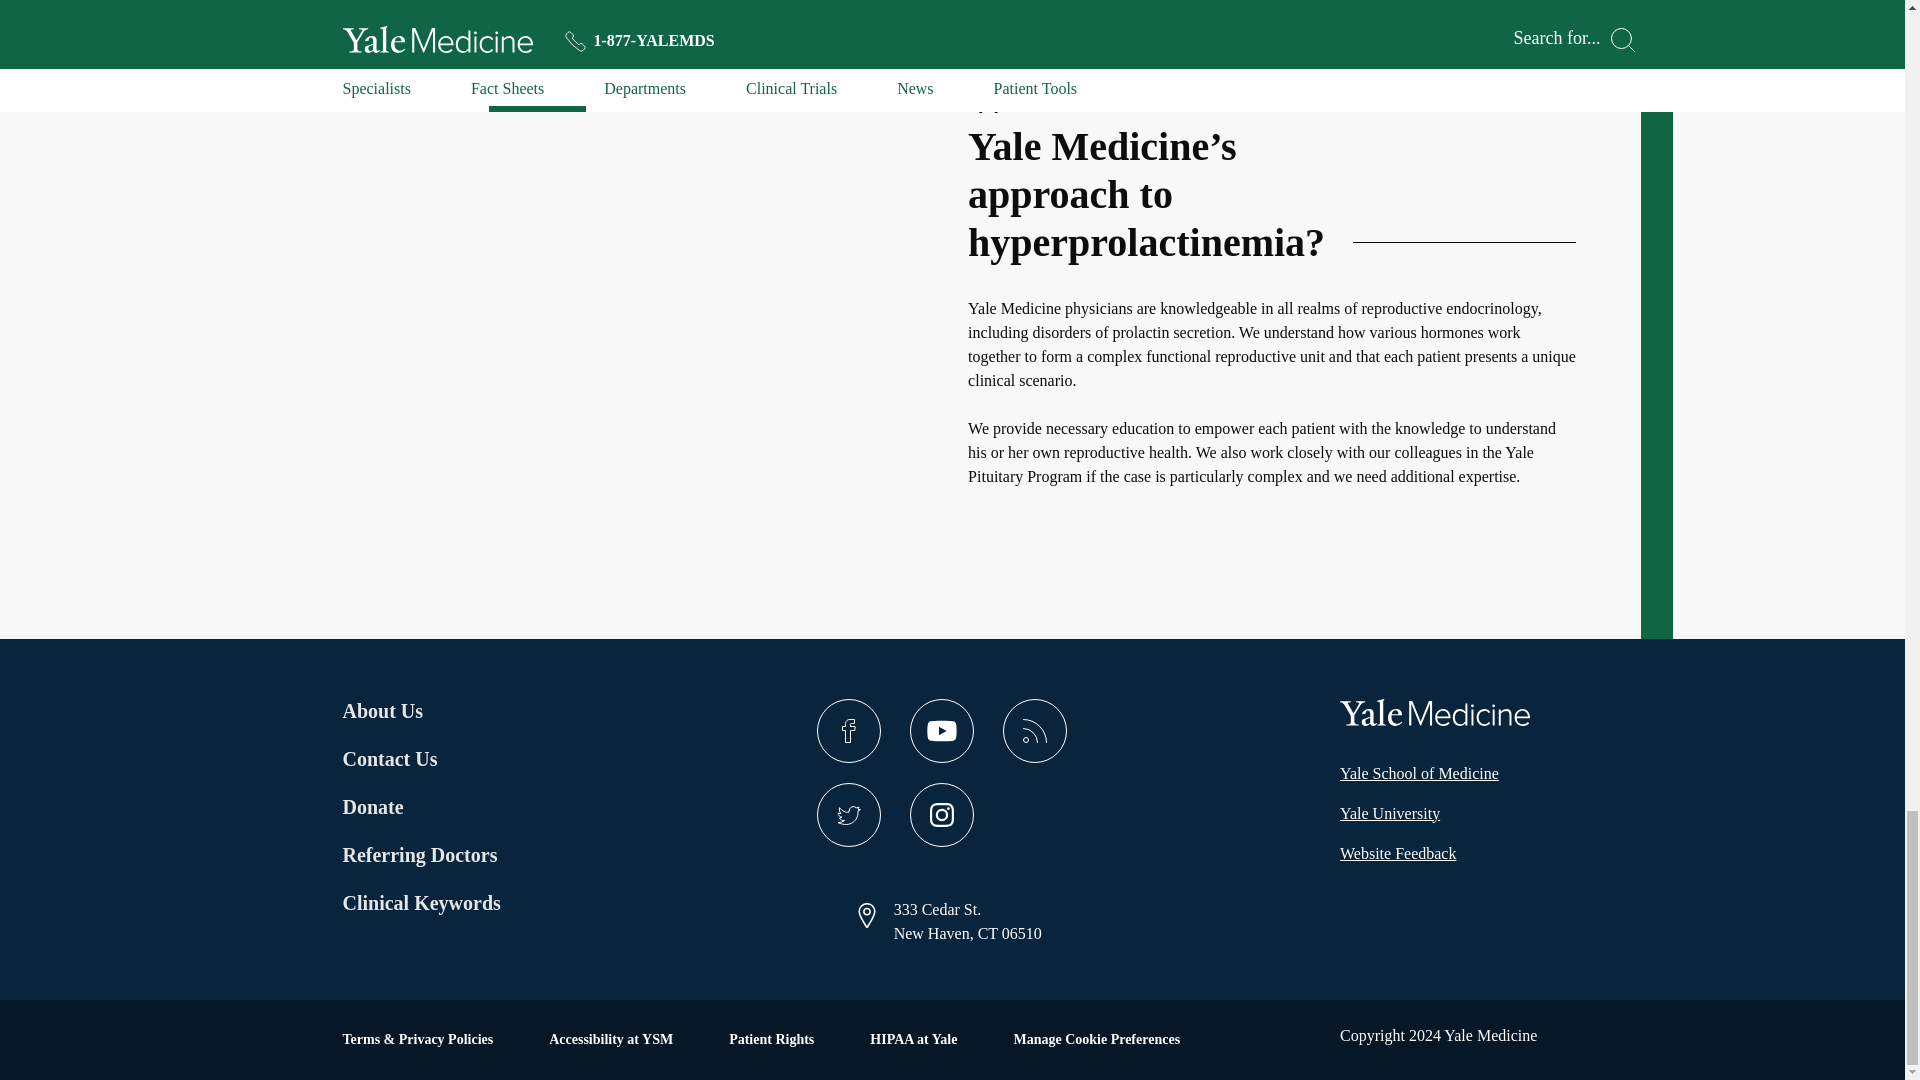 This screenshot has width=1920, height=1080. I want to click on Yale University, so click(1390, 814).